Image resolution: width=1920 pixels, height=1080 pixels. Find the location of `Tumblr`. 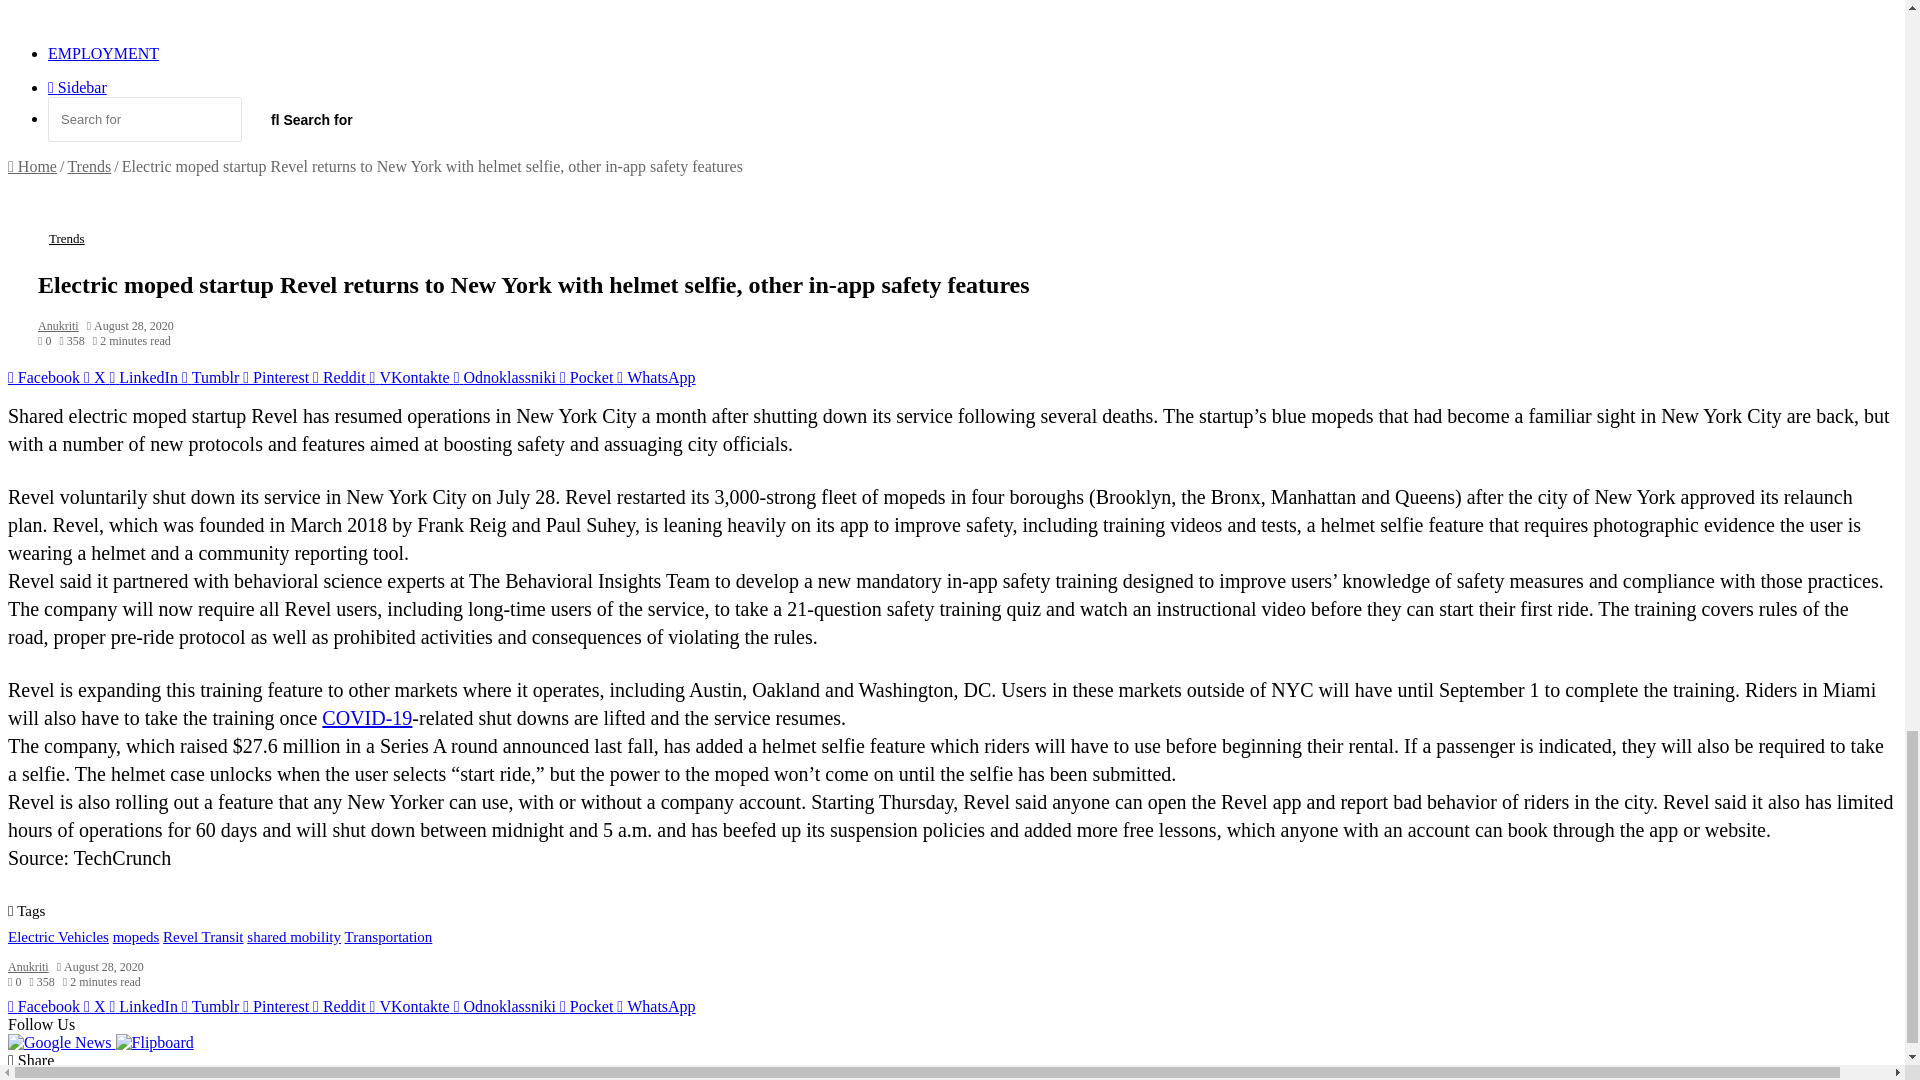

Tumblr is located at coordinates (212, 377).